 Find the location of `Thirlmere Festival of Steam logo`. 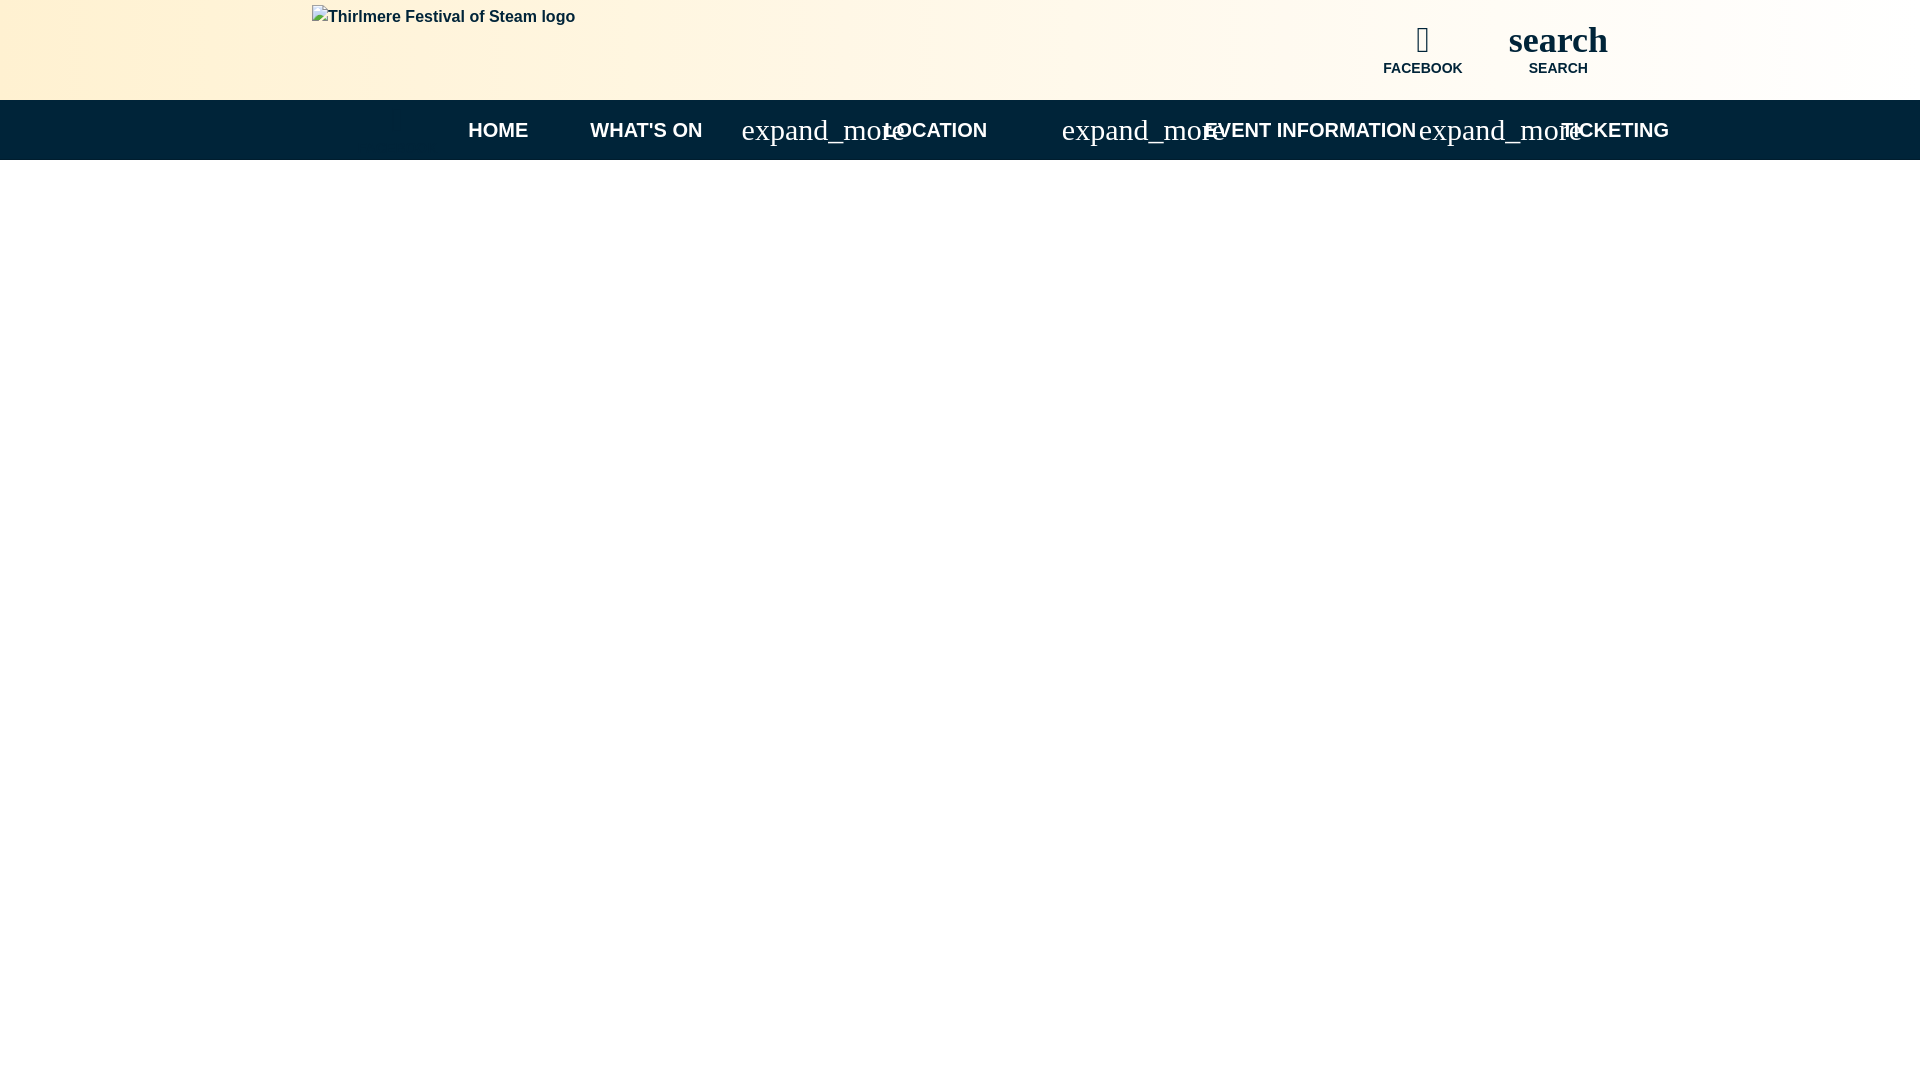

Thirlmere Festival of Steam logo is located at coordinates (1615, 129).